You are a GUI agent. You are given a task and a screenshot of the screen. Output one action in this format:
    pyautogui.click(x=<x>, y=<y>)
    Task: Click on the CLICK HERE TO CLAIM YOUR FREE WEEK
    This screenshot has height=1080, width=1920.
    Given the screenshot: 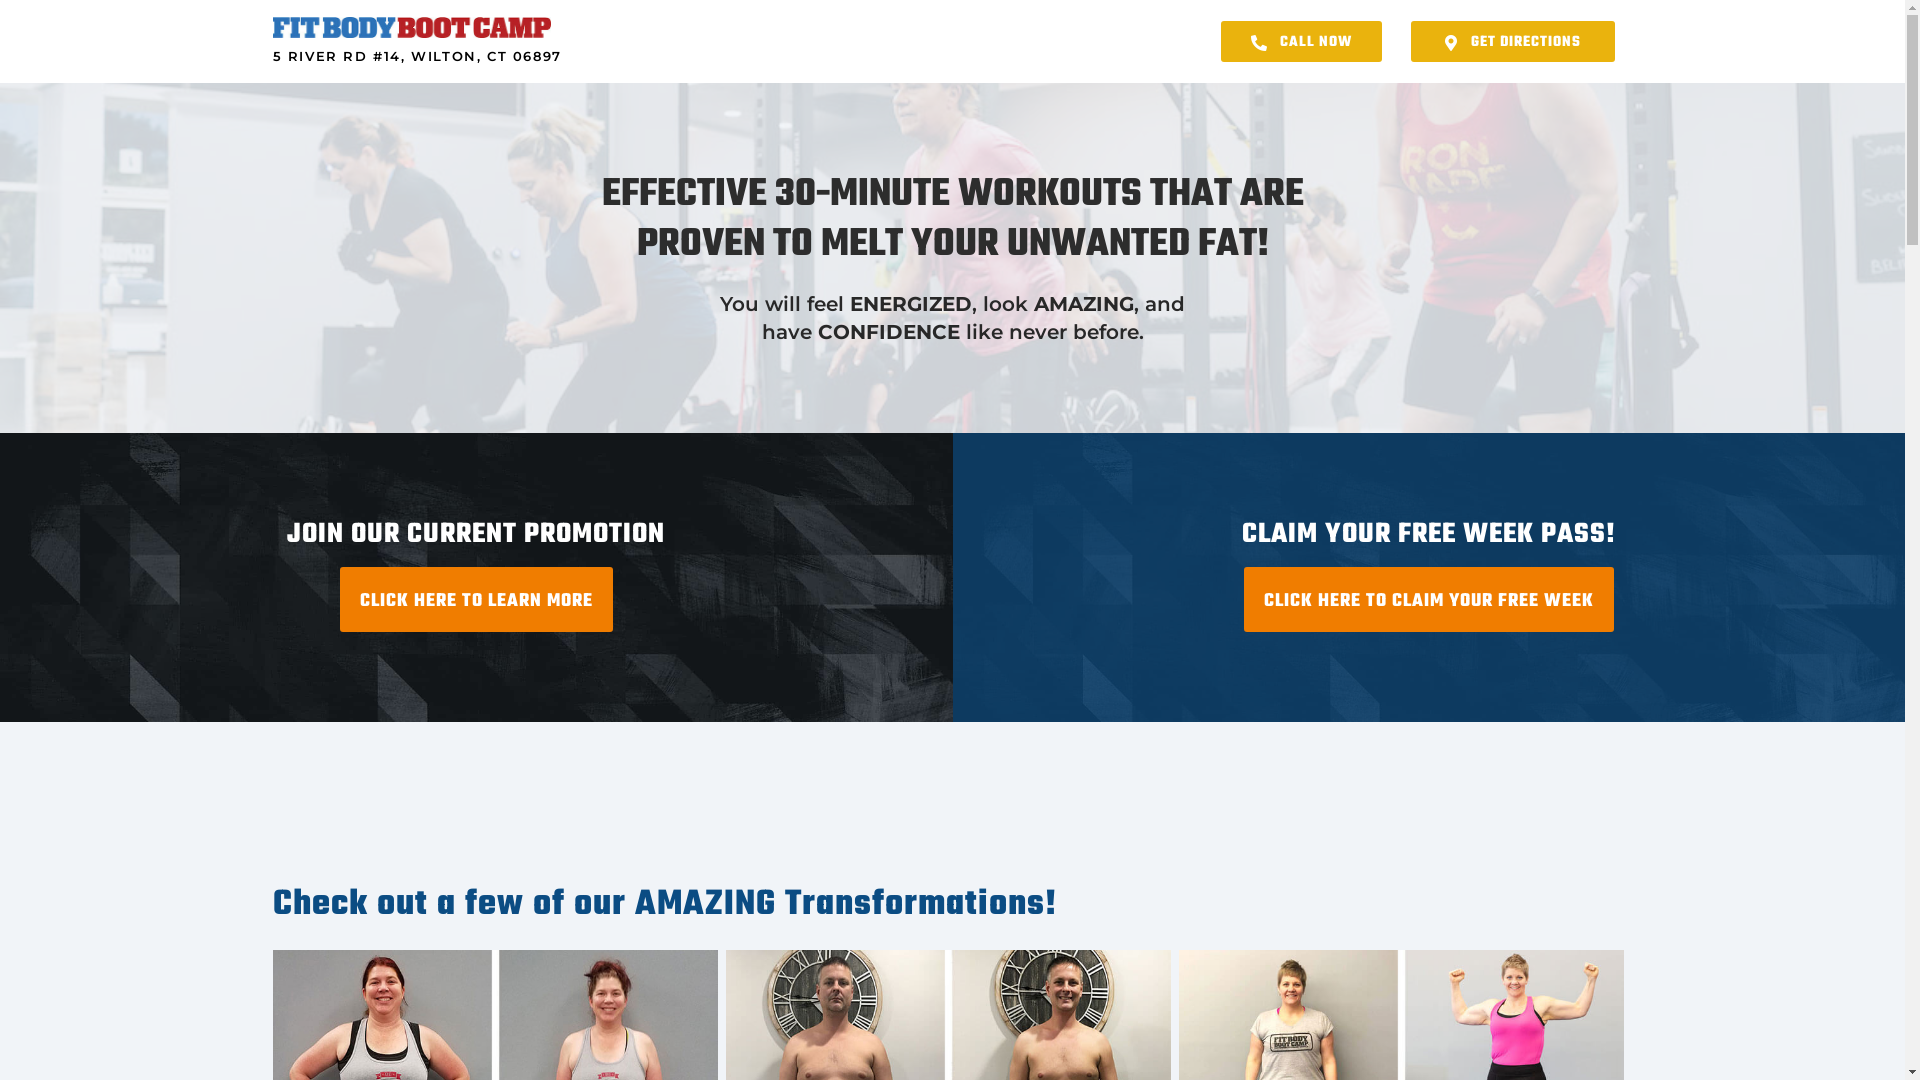 What is the action you would take?
    pyautogui.click(x=1429, y=600)
    